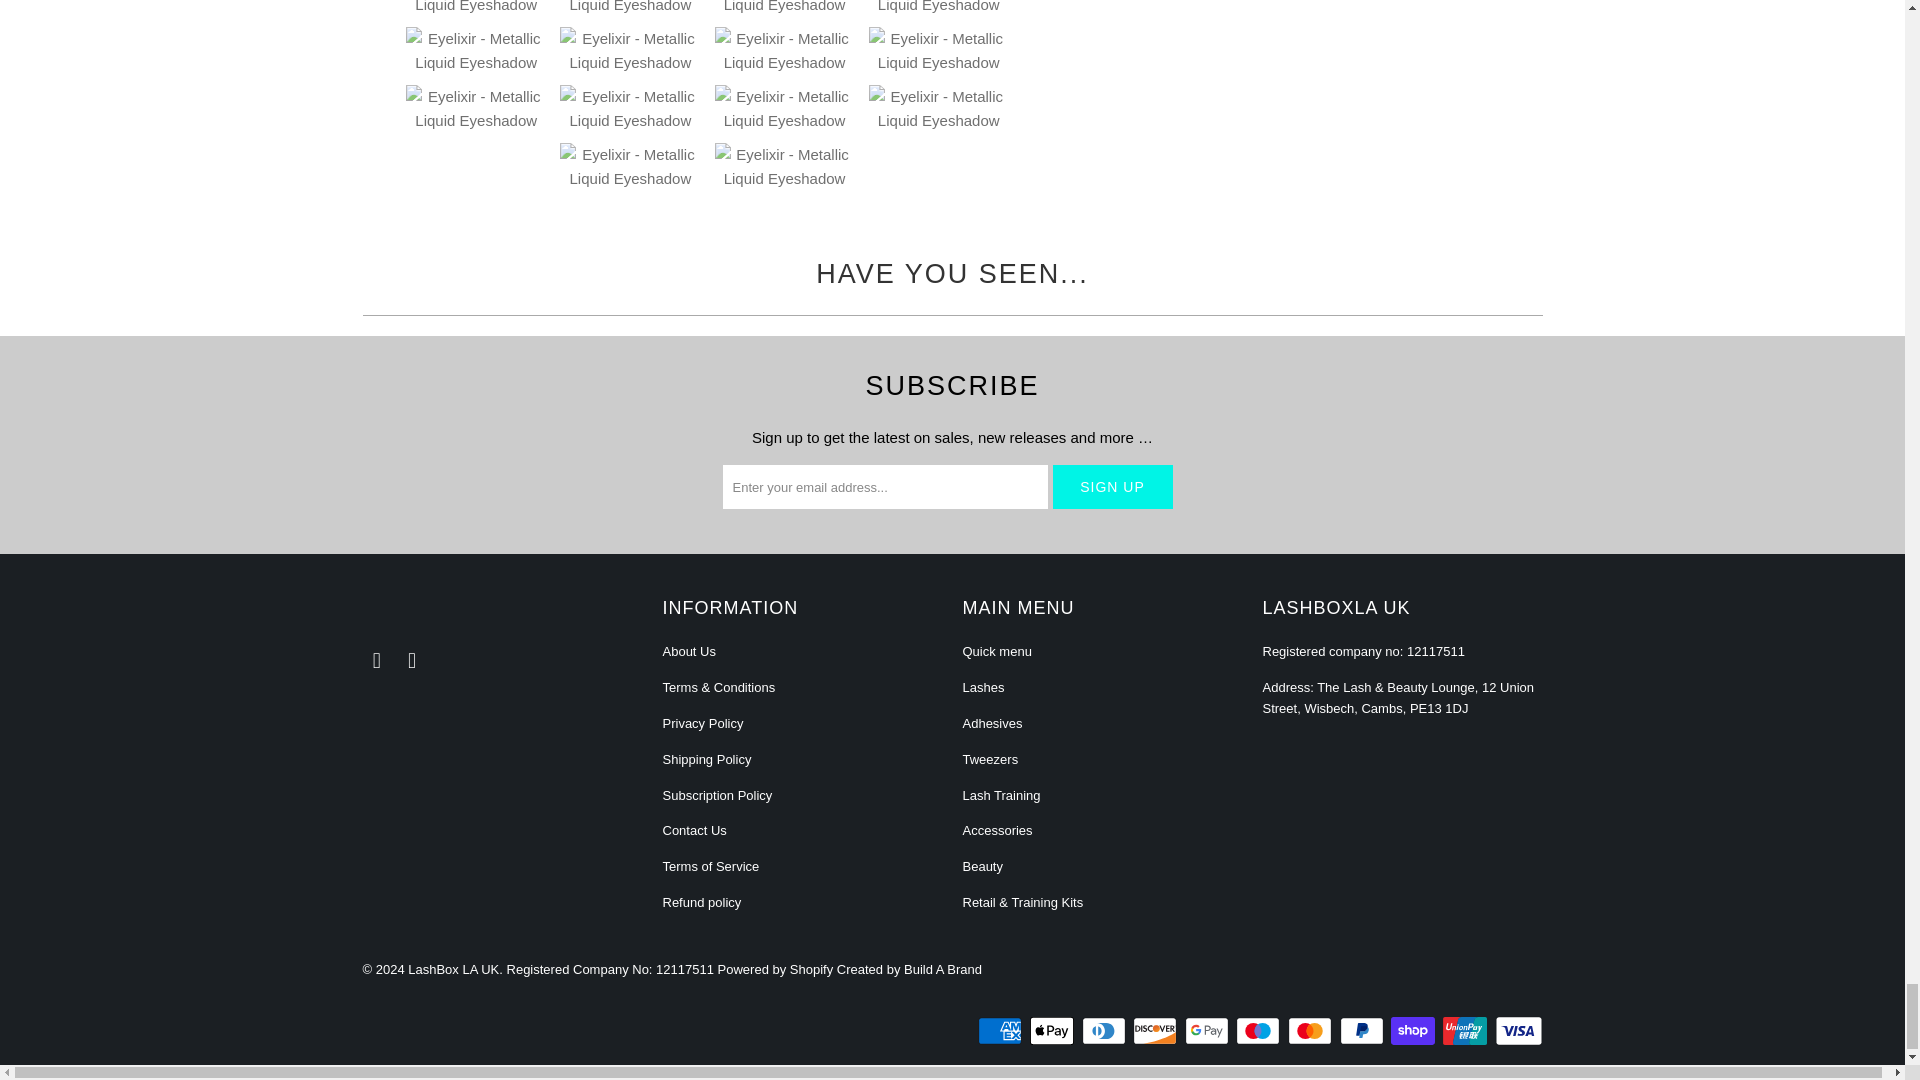  What do you see at coordinates (376, 660) in the screenshot?
I see `LashBox LA UK on Facebook` at bounding box center [376, 660].